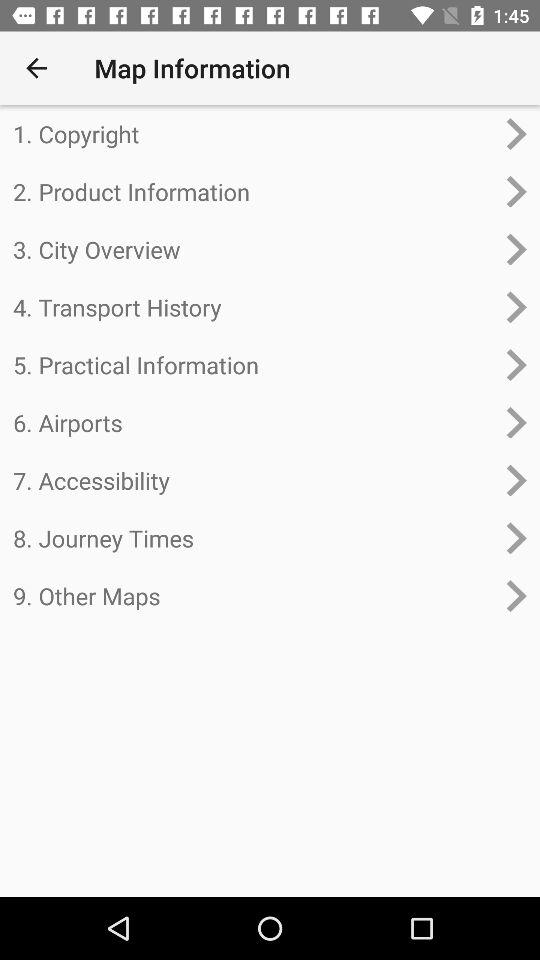 This screenshot has height=960, width=540. I want to click on choose item below 3. city overview icon, so click(254, 307).